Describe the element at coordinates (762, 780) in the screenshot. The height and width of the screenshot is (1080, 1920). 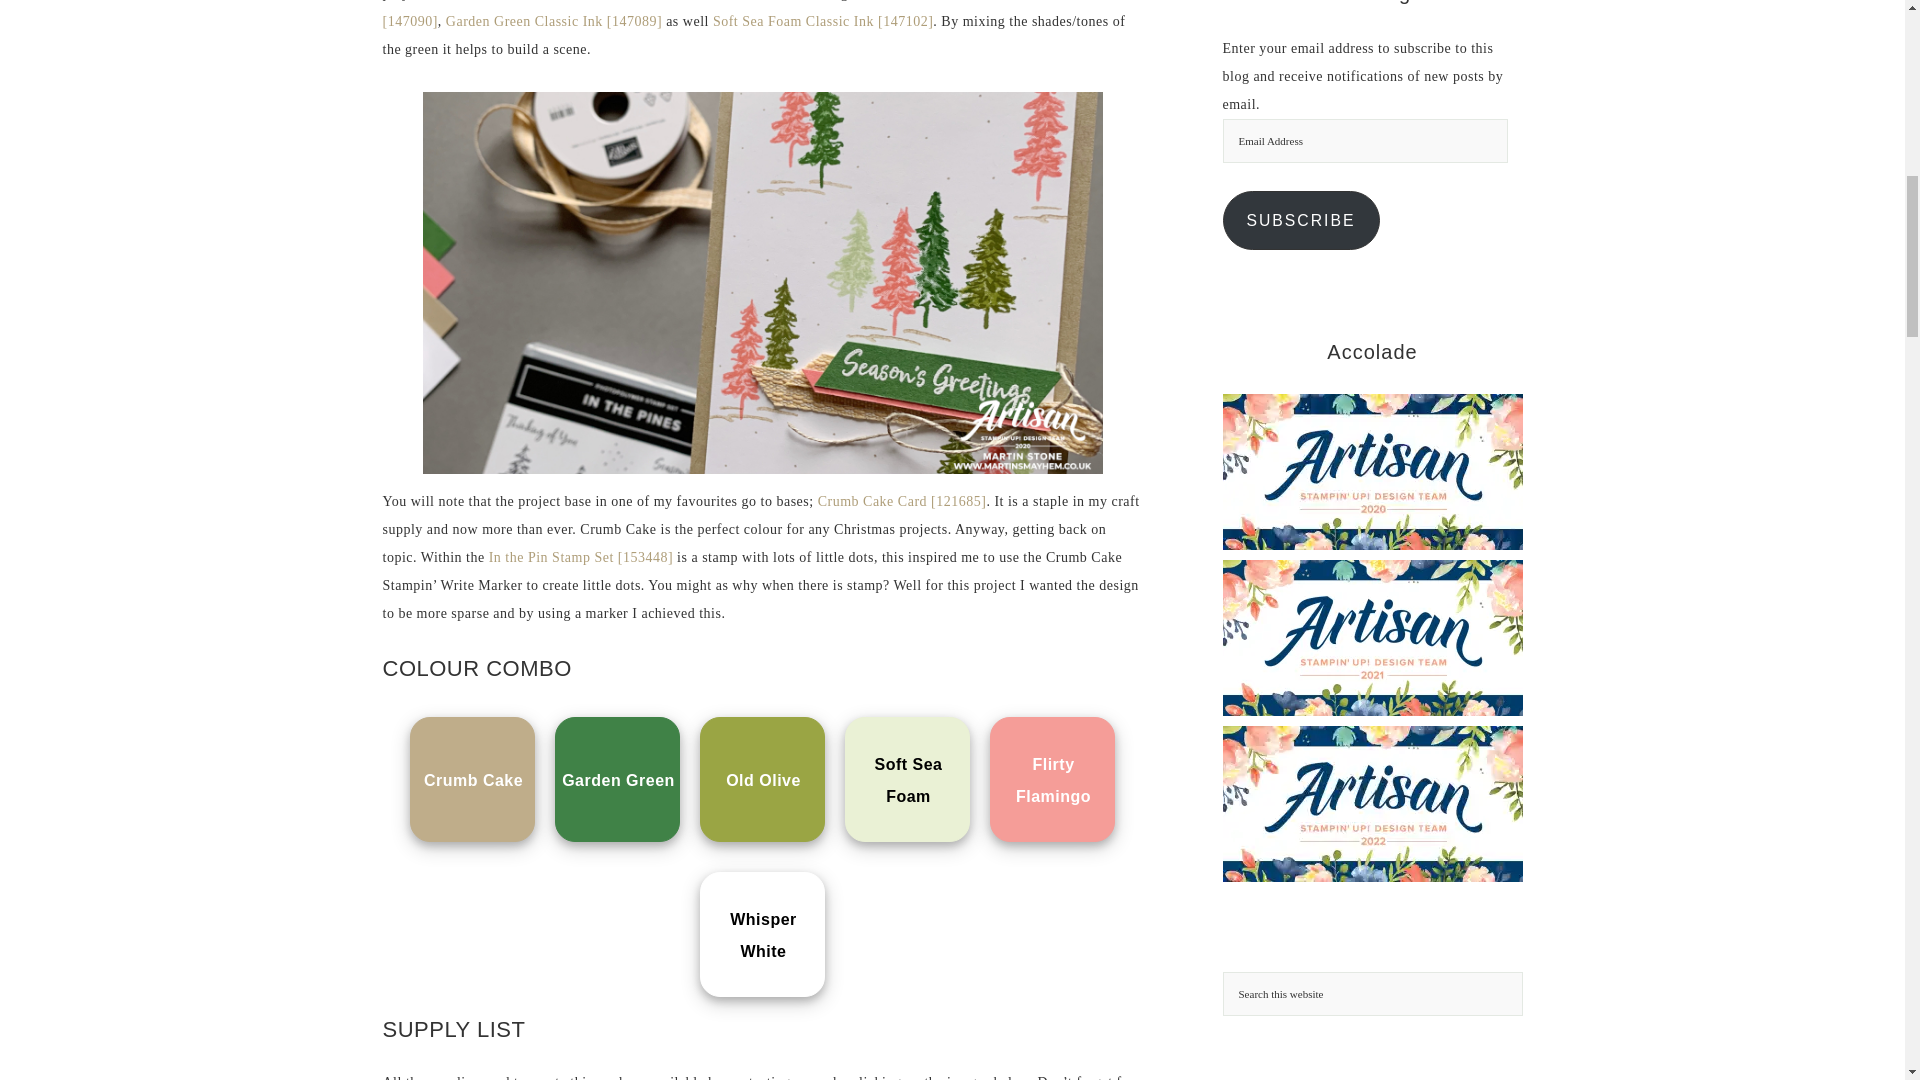
I see `Old Olive` at that location.